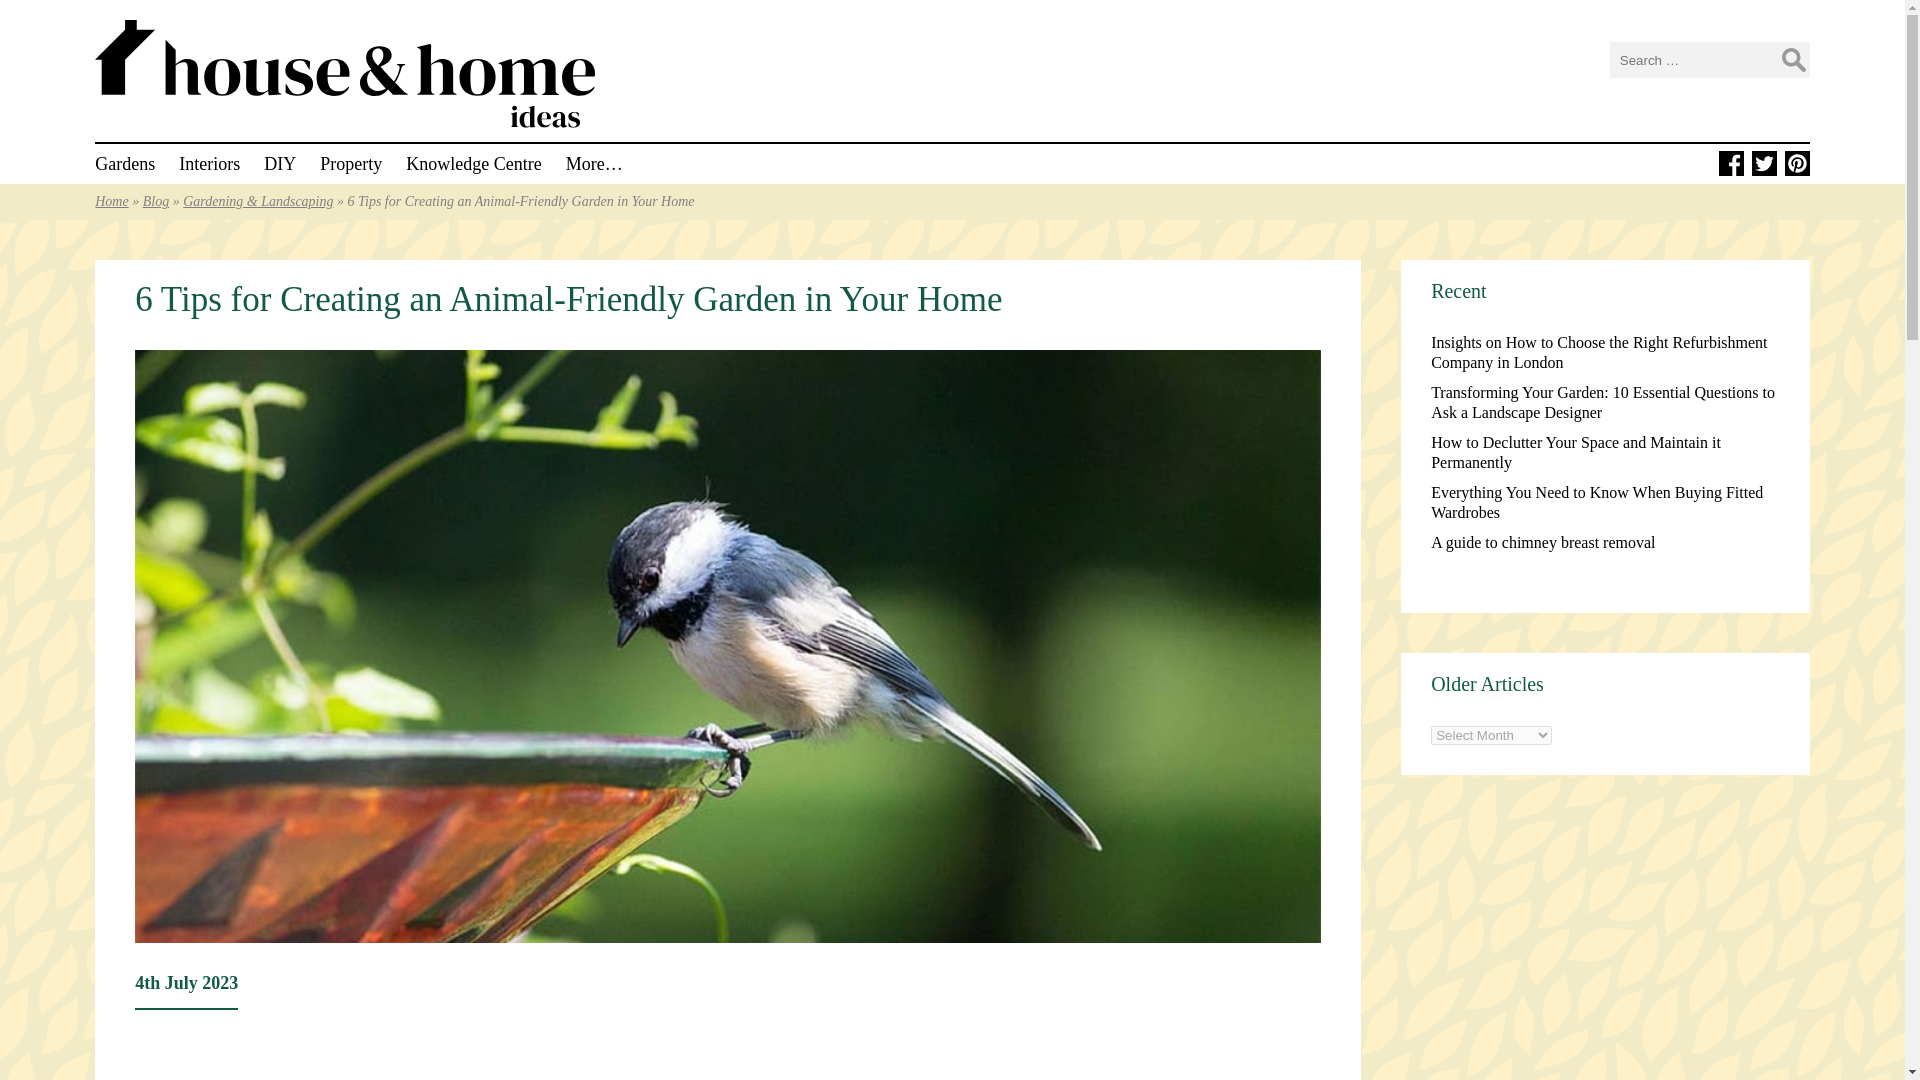  I want to click on DIY, so click(280, 164).